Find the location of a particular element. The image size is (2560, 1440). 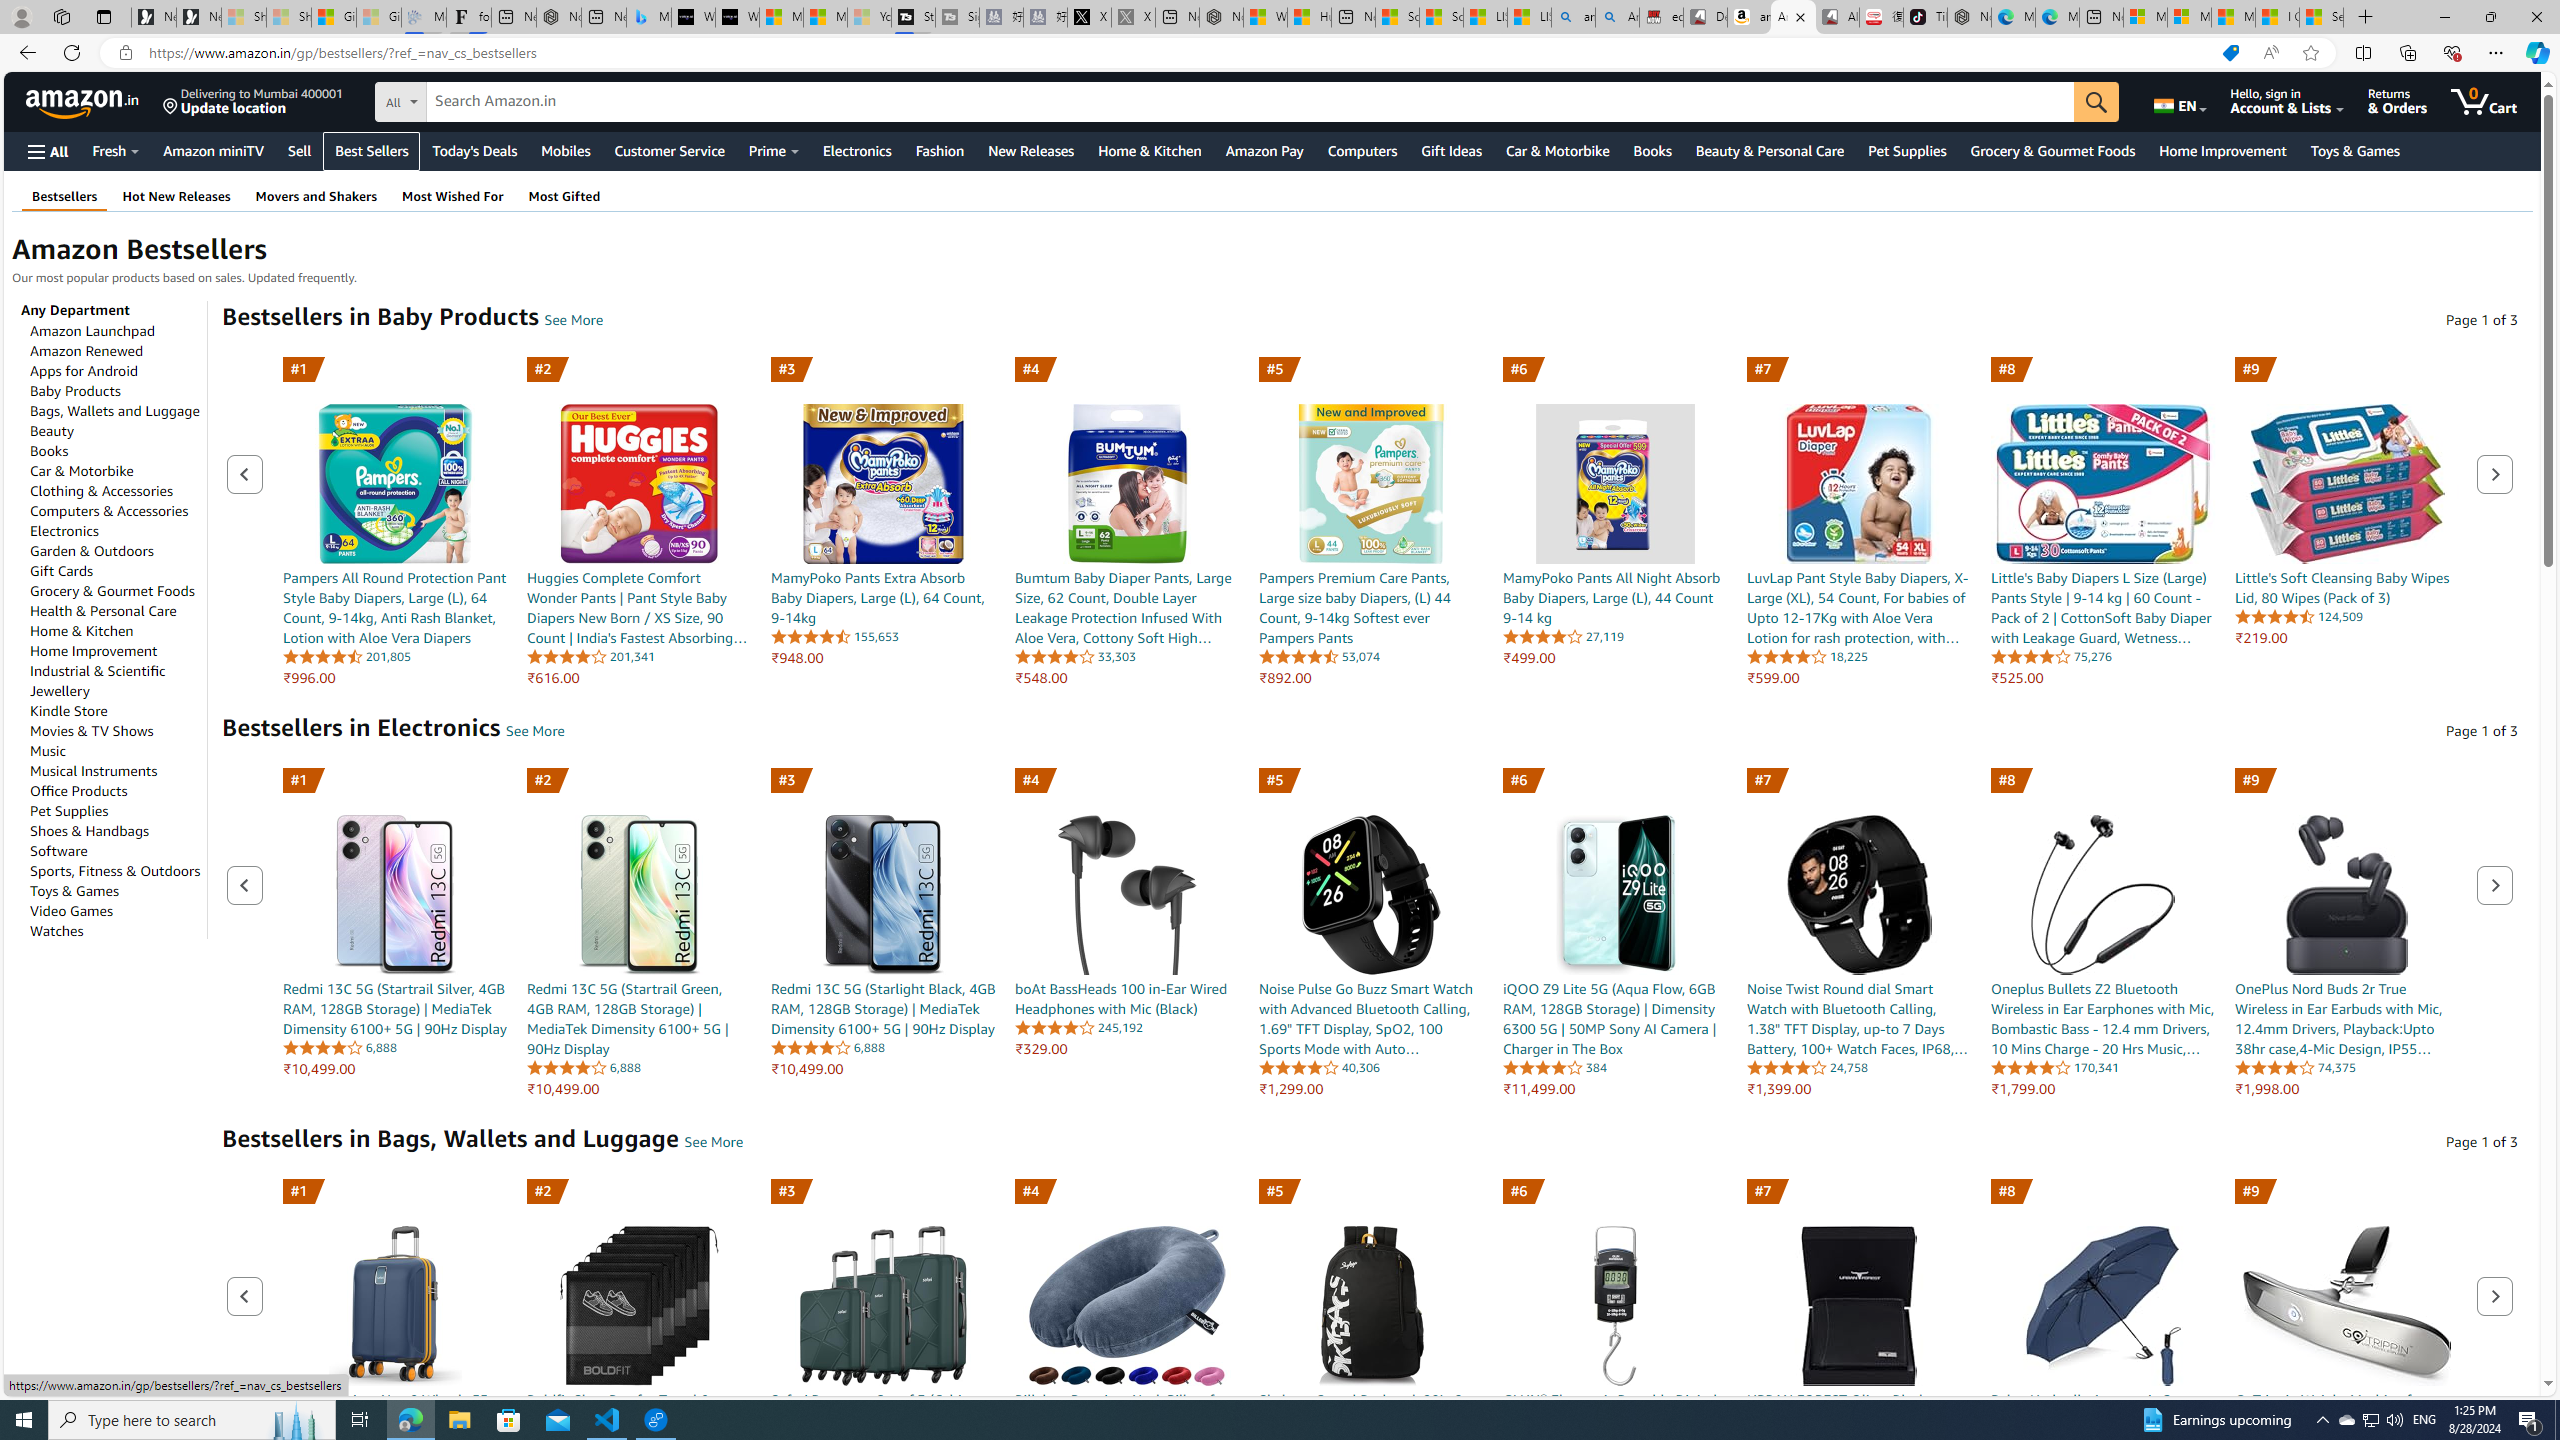

Car & Motorbike is located at coordinates (82, 470).